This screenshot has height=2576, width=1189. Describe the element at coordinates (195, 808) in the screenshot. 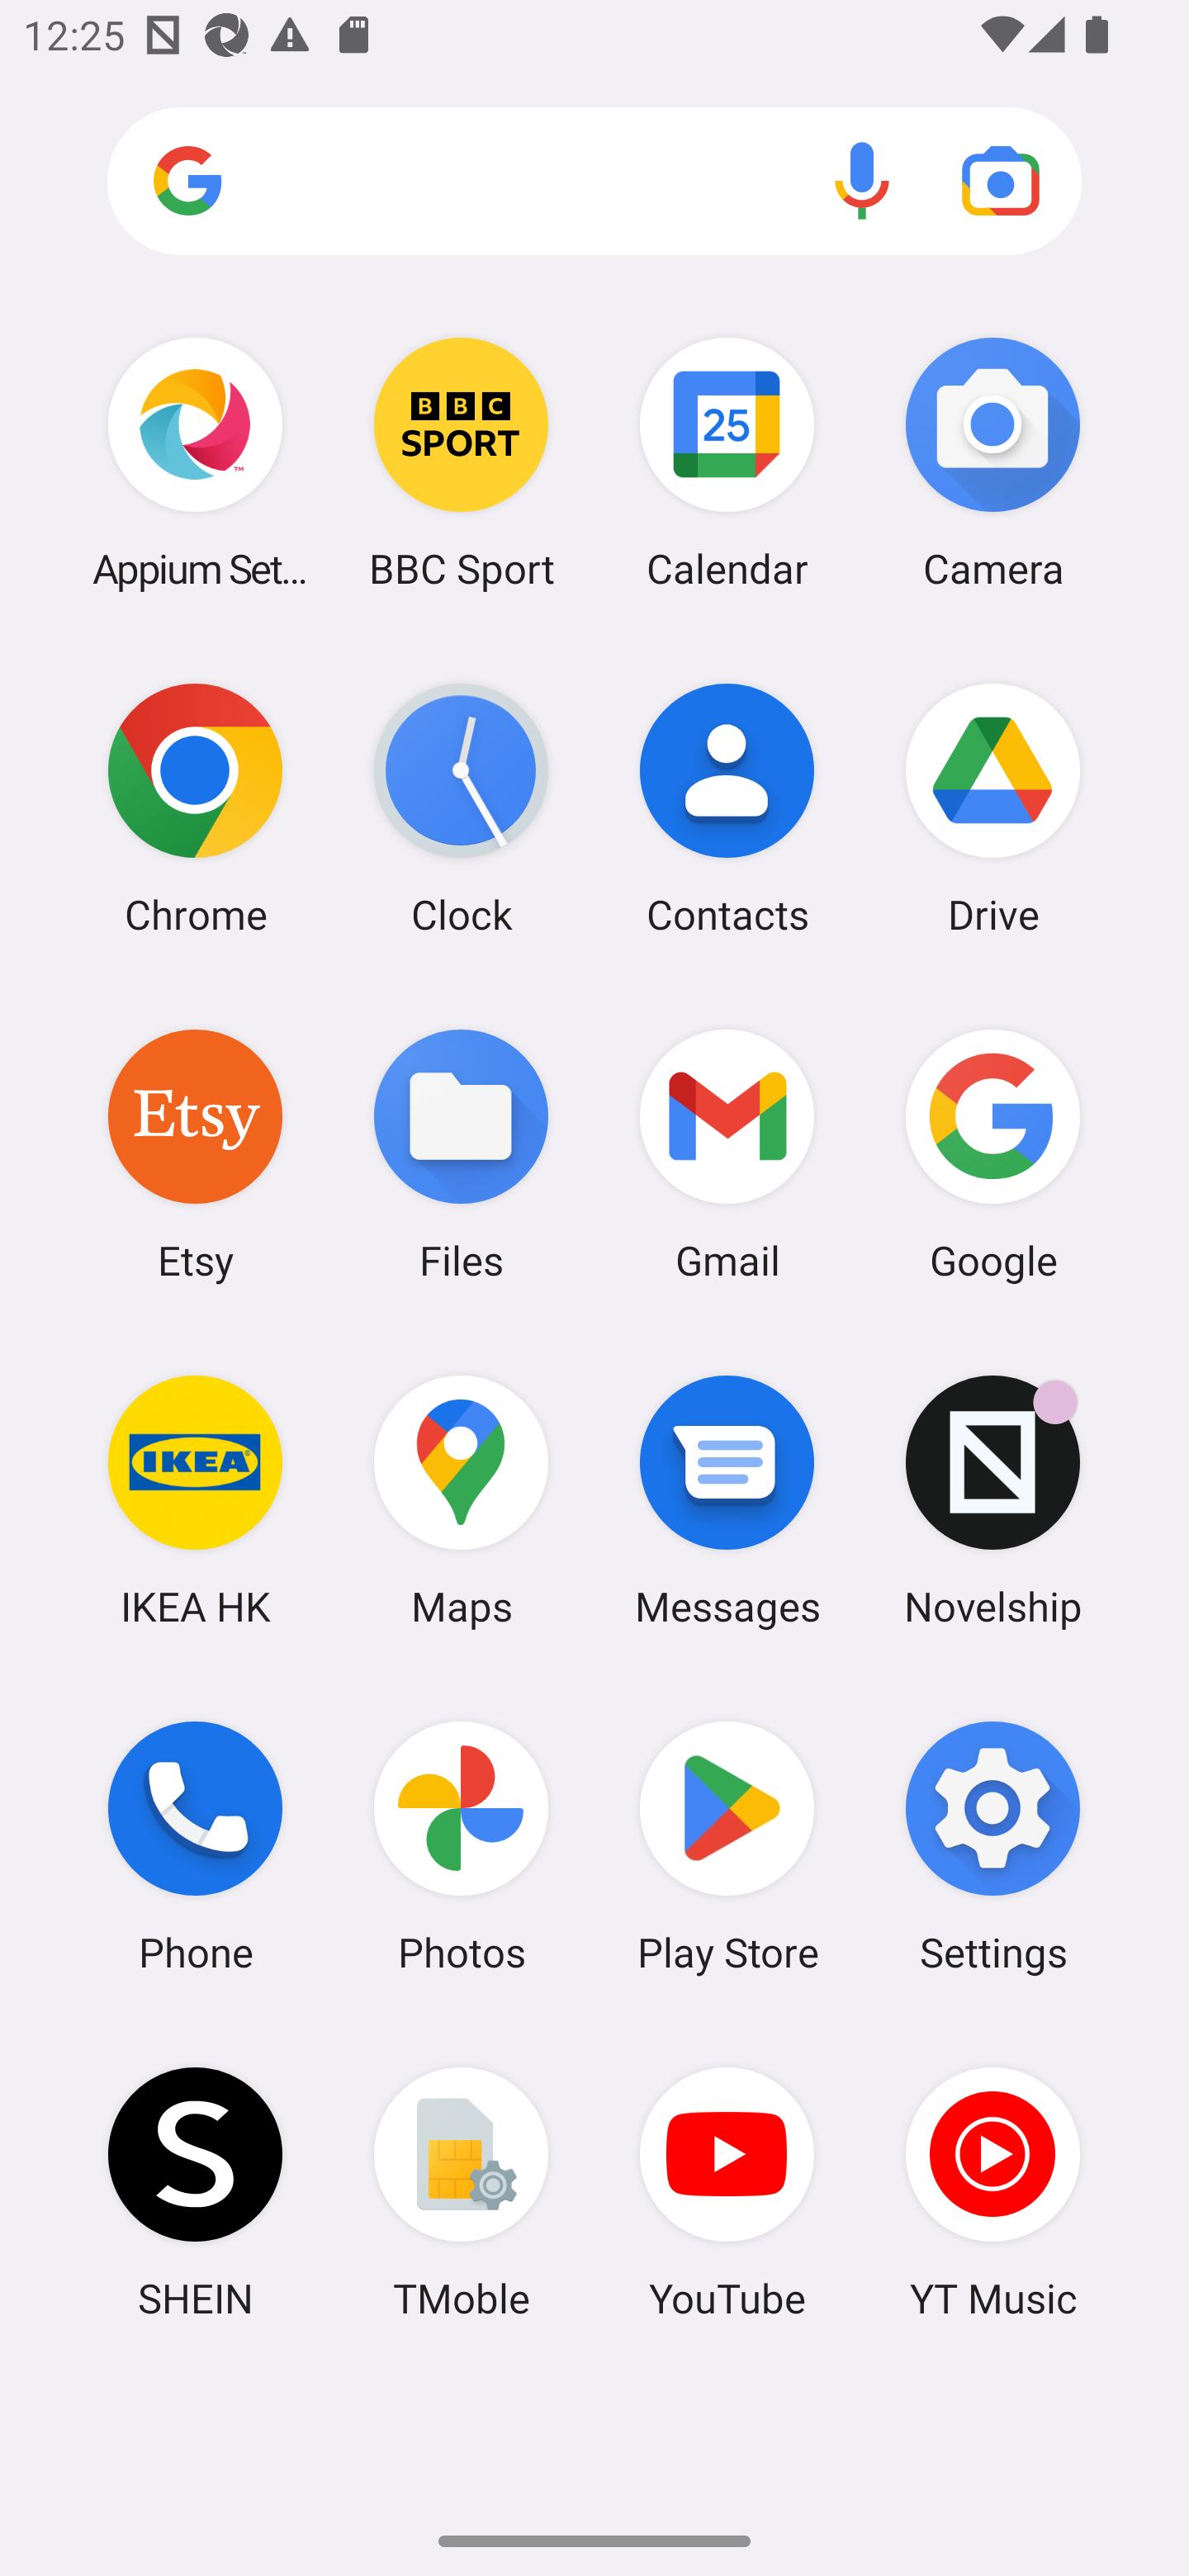

I see `Chrome` at that location.